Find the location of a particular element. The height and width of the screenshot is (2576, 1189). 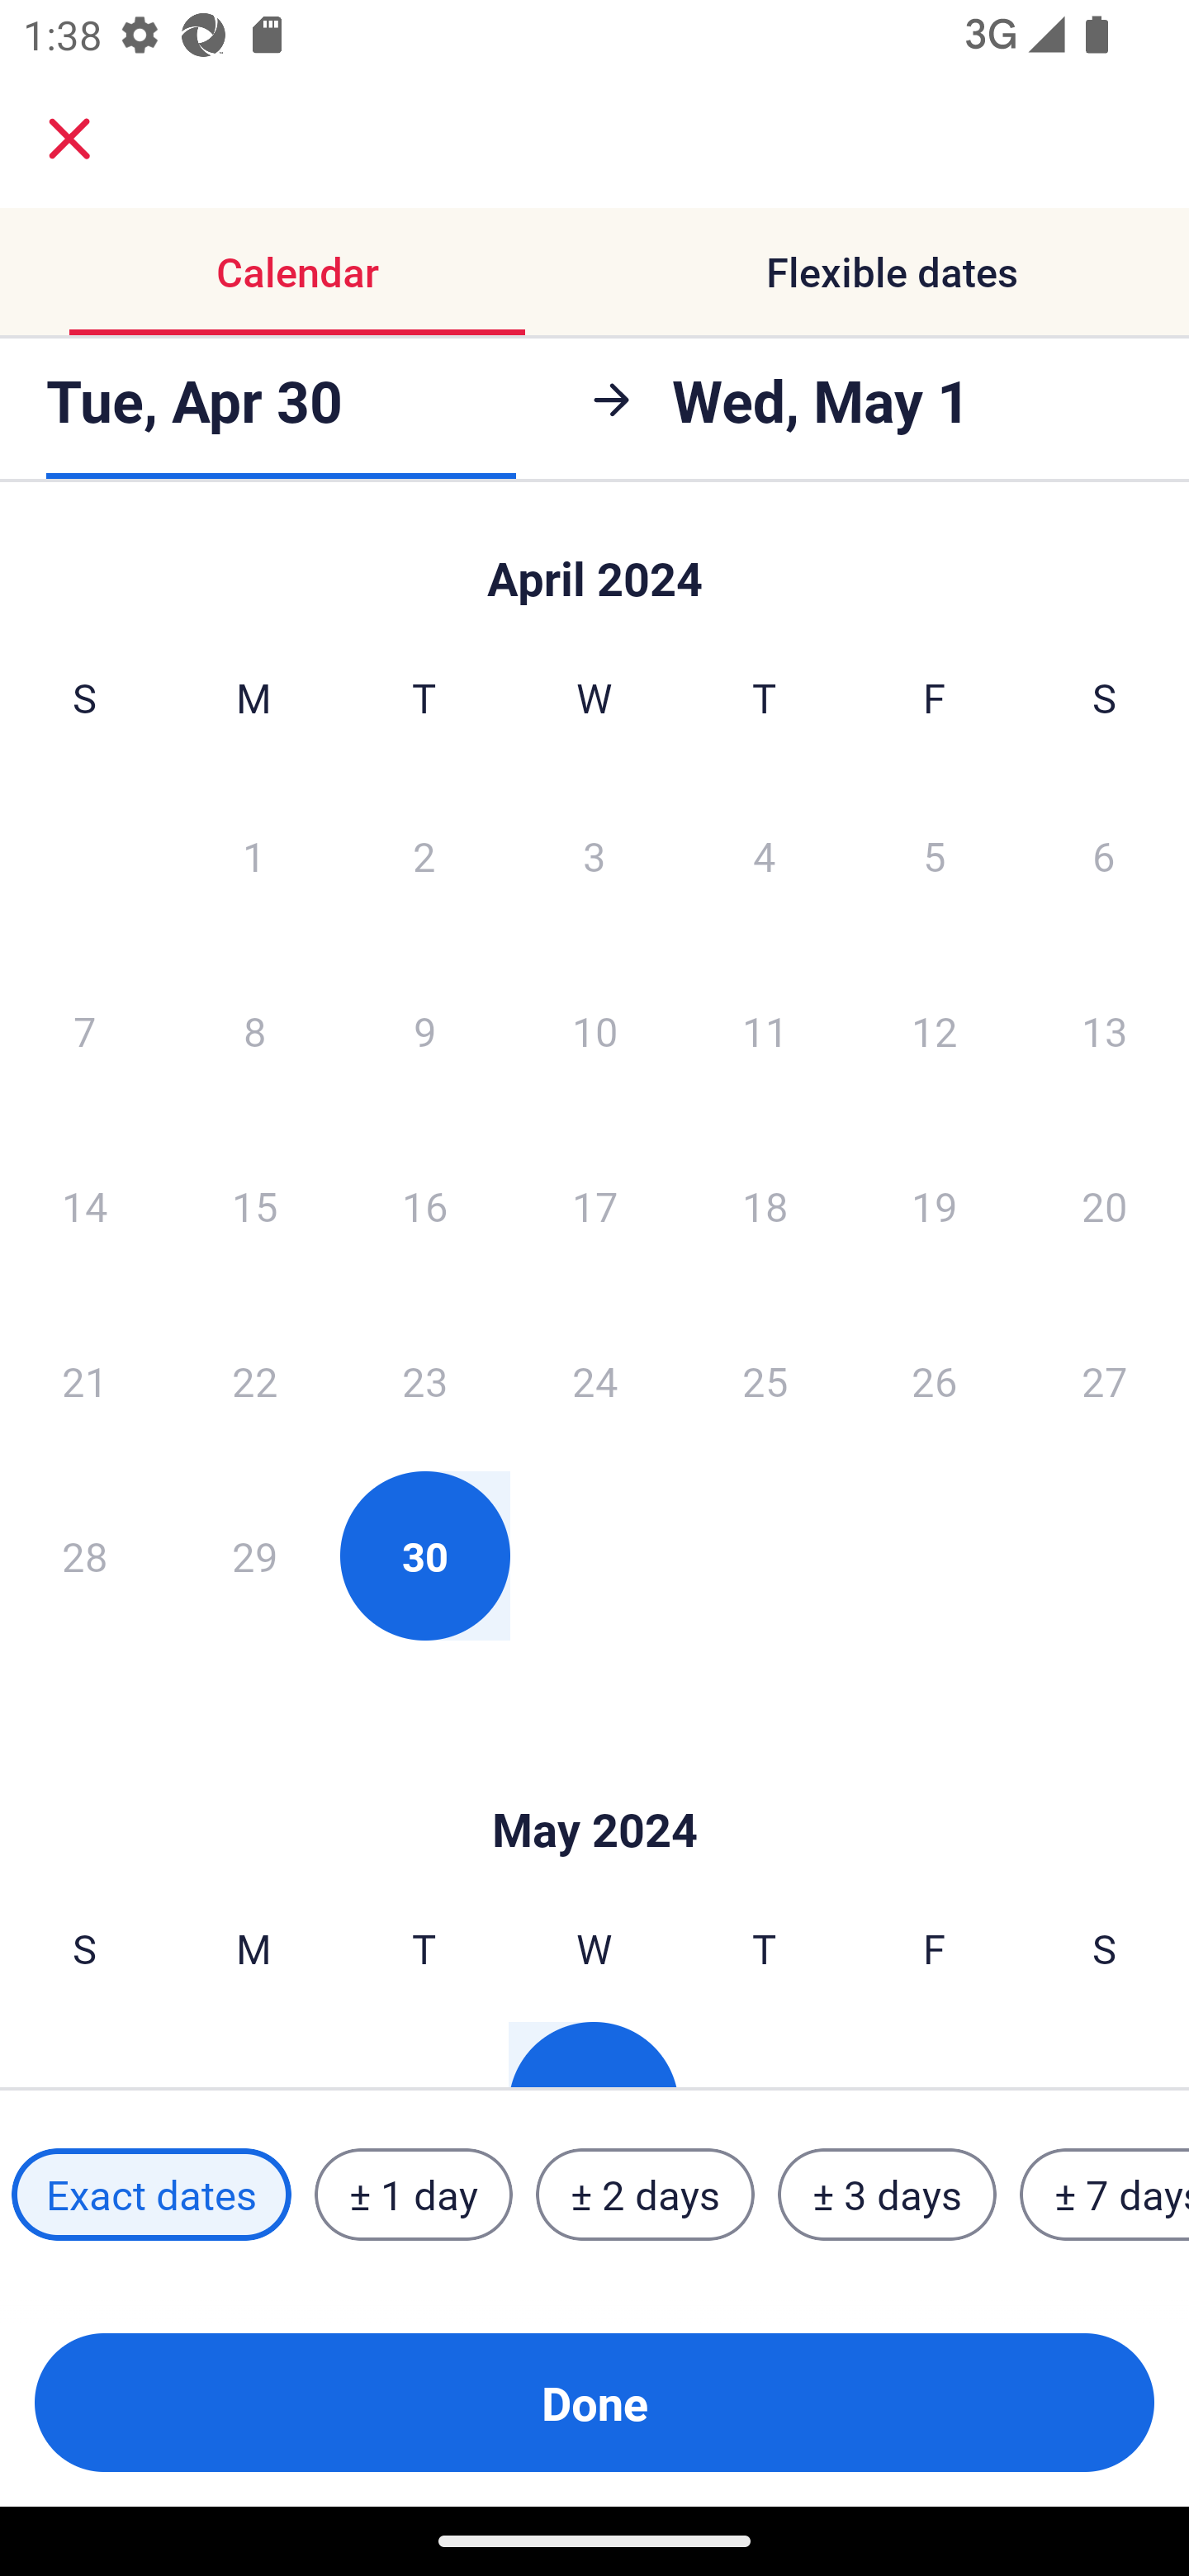

14 Sunday, April 14, 2024 is located at coordinates (84, 1205).